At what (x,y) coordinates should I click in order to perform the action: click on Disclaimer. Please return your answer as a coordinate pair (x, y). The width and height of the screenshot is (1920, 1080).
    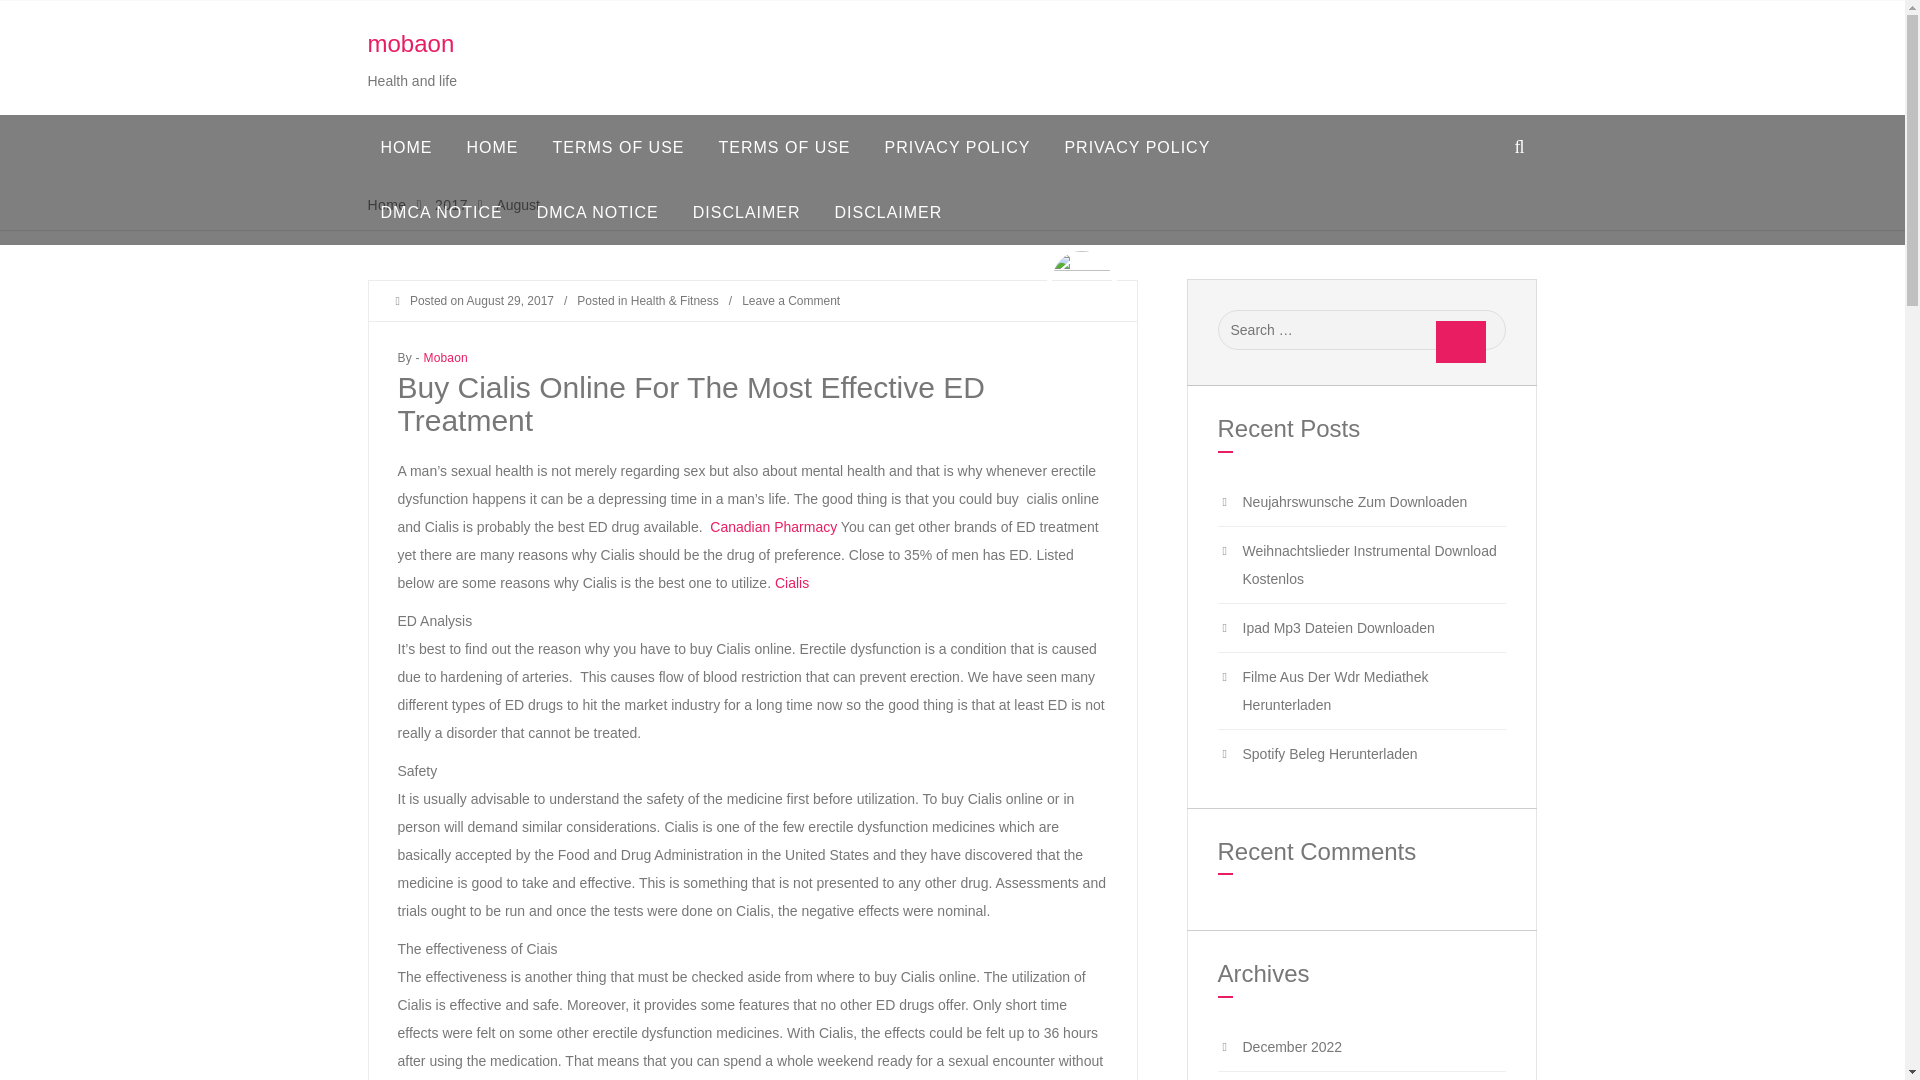
    Looking at the image, I should click on (746, 212).